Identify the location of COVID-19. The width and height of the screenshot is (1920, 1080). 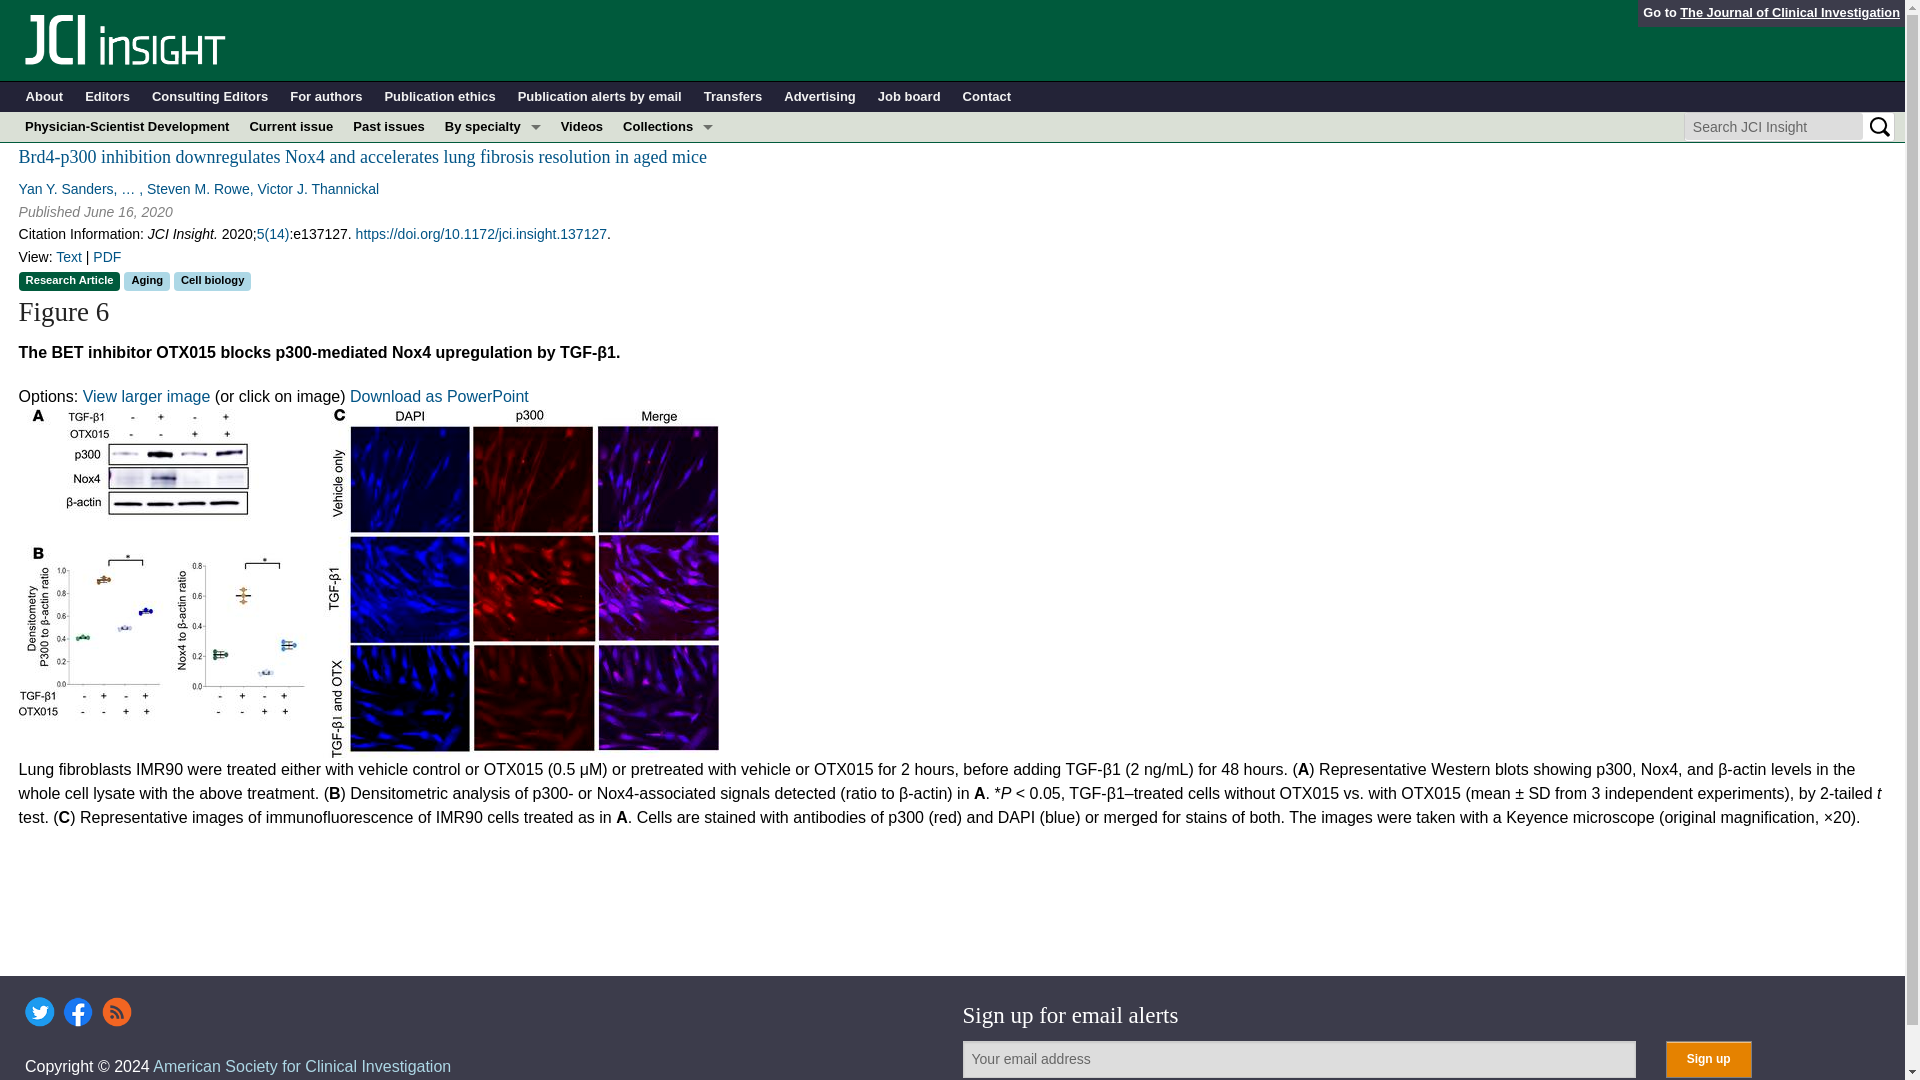
(493, 156).